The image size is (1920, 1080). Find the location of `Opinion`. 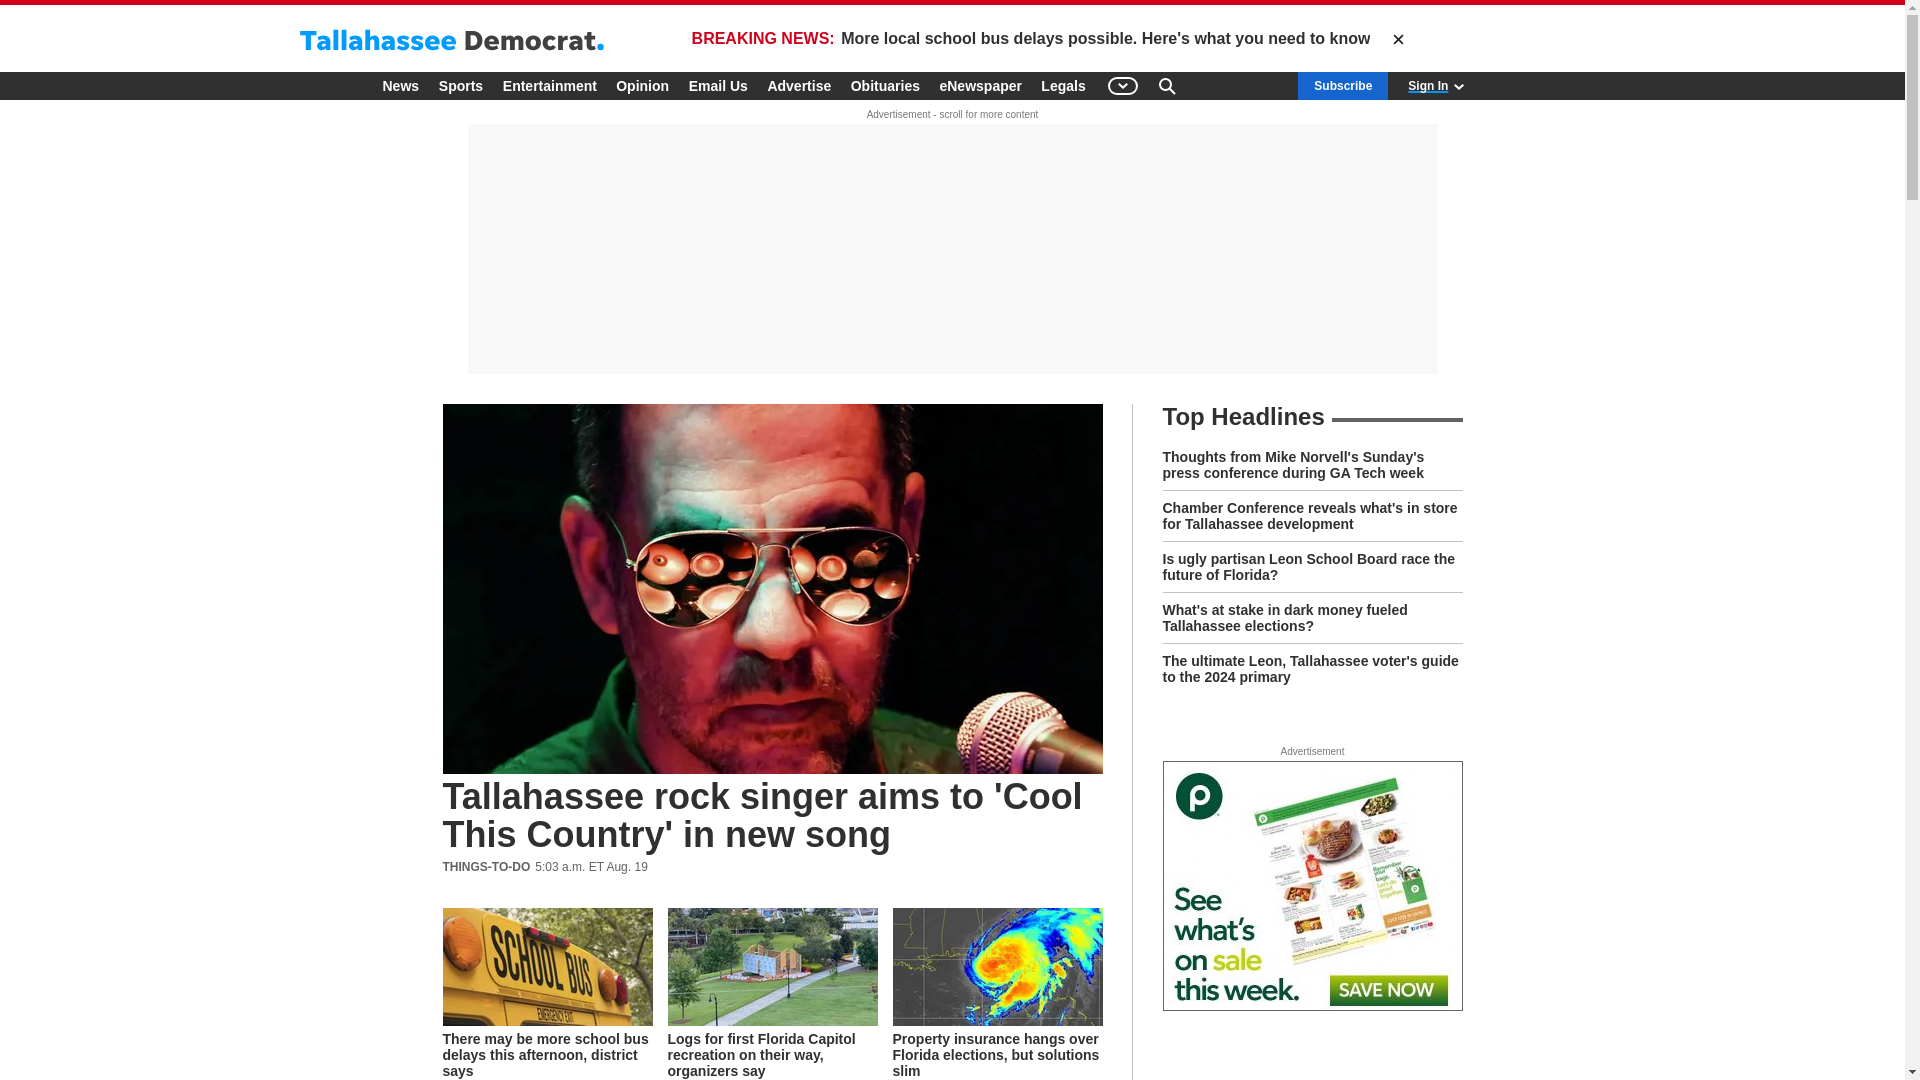

Opinion is located at coordinates (642, 86).